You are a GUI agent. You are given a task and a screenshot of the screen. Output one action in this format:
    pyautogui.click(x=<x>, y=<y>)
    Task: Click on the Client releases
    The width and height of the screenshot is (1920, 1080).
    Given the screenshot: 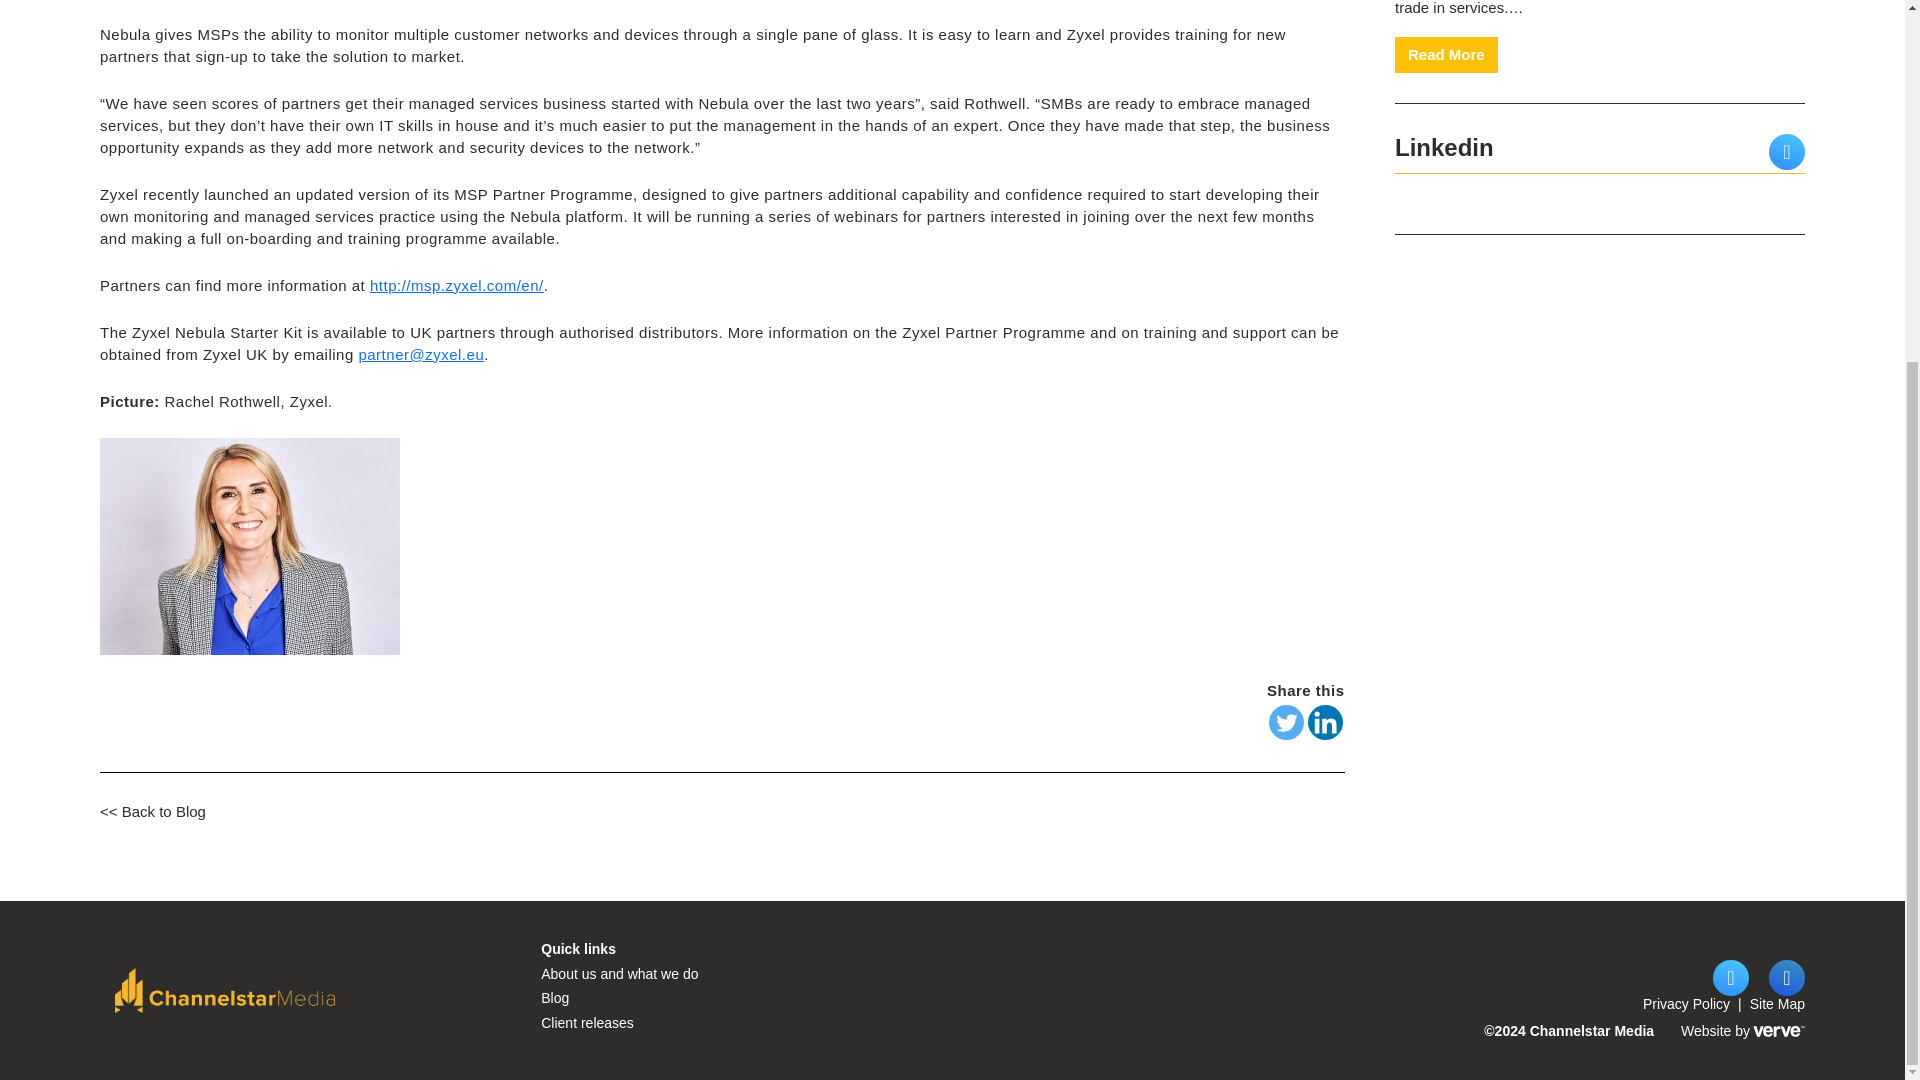 What is the action you would take?
    pyautogui.click(x=587, y=1023)
    